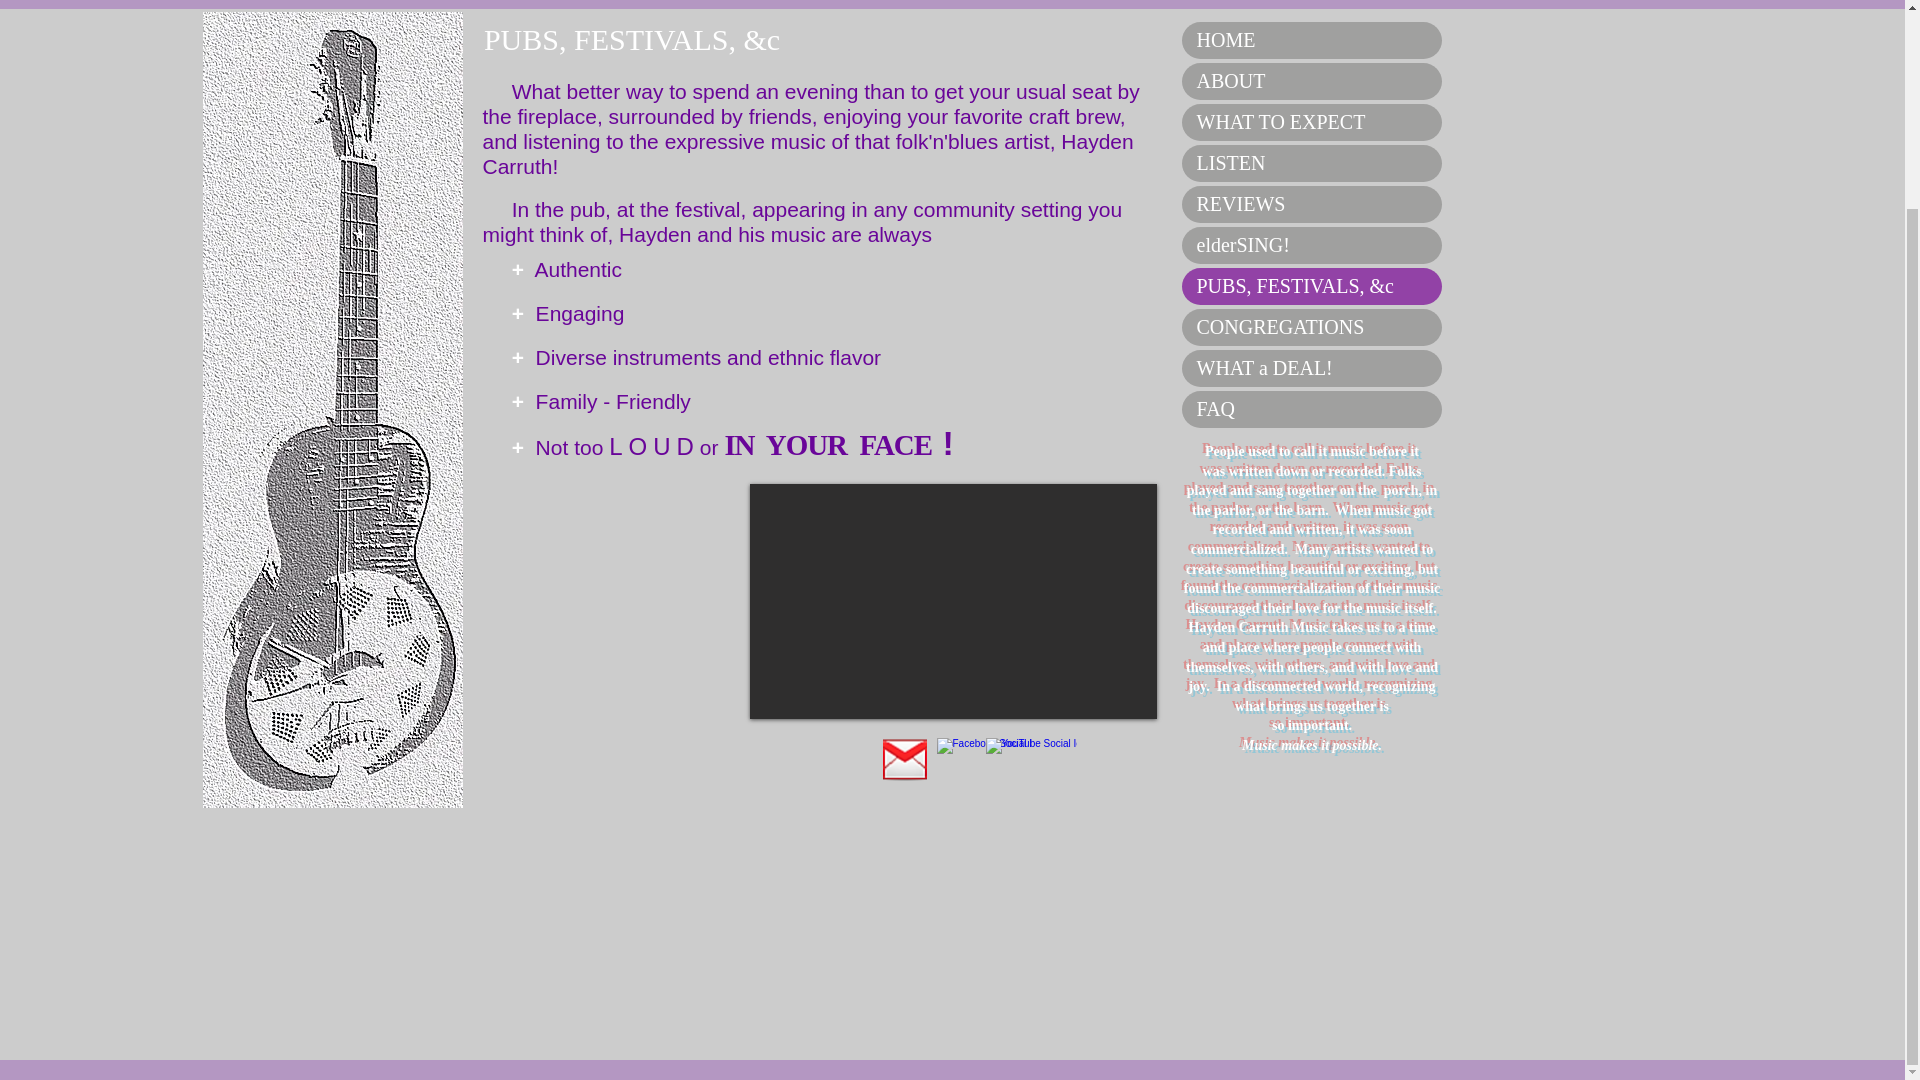 This screenshot has width=1920, height=1080. I want to click on FAQ, so click(1312, 408).